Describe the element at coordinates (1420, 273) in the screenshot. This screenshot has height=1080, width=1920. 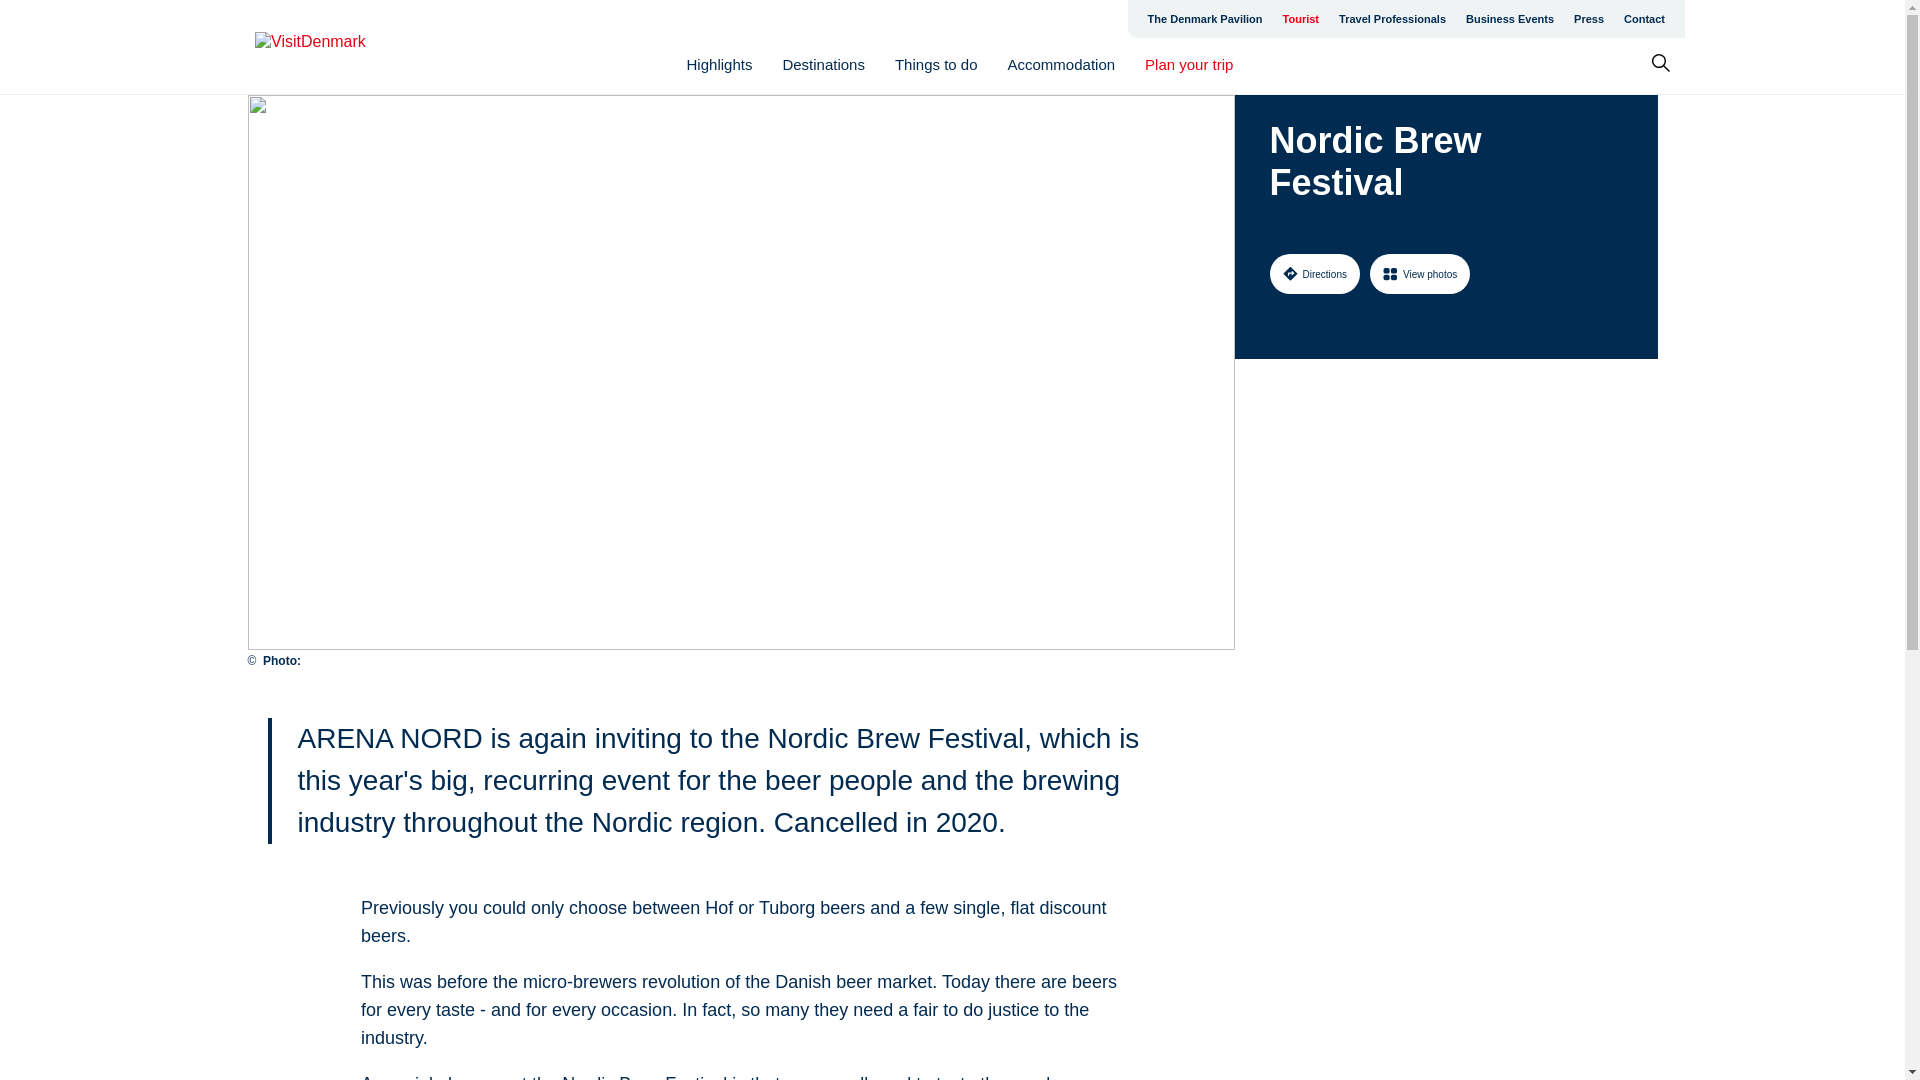
I see `View photos` at that location.